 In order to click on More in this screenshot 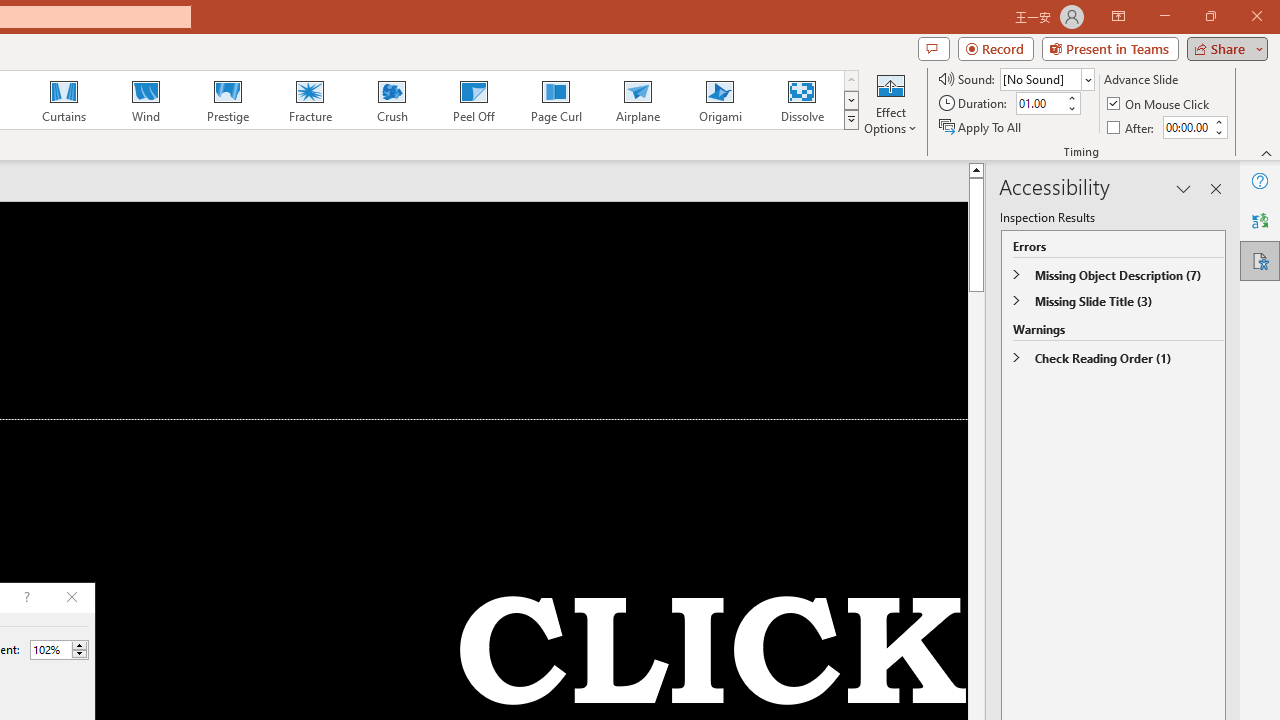, I will do `click(79, 645)`.